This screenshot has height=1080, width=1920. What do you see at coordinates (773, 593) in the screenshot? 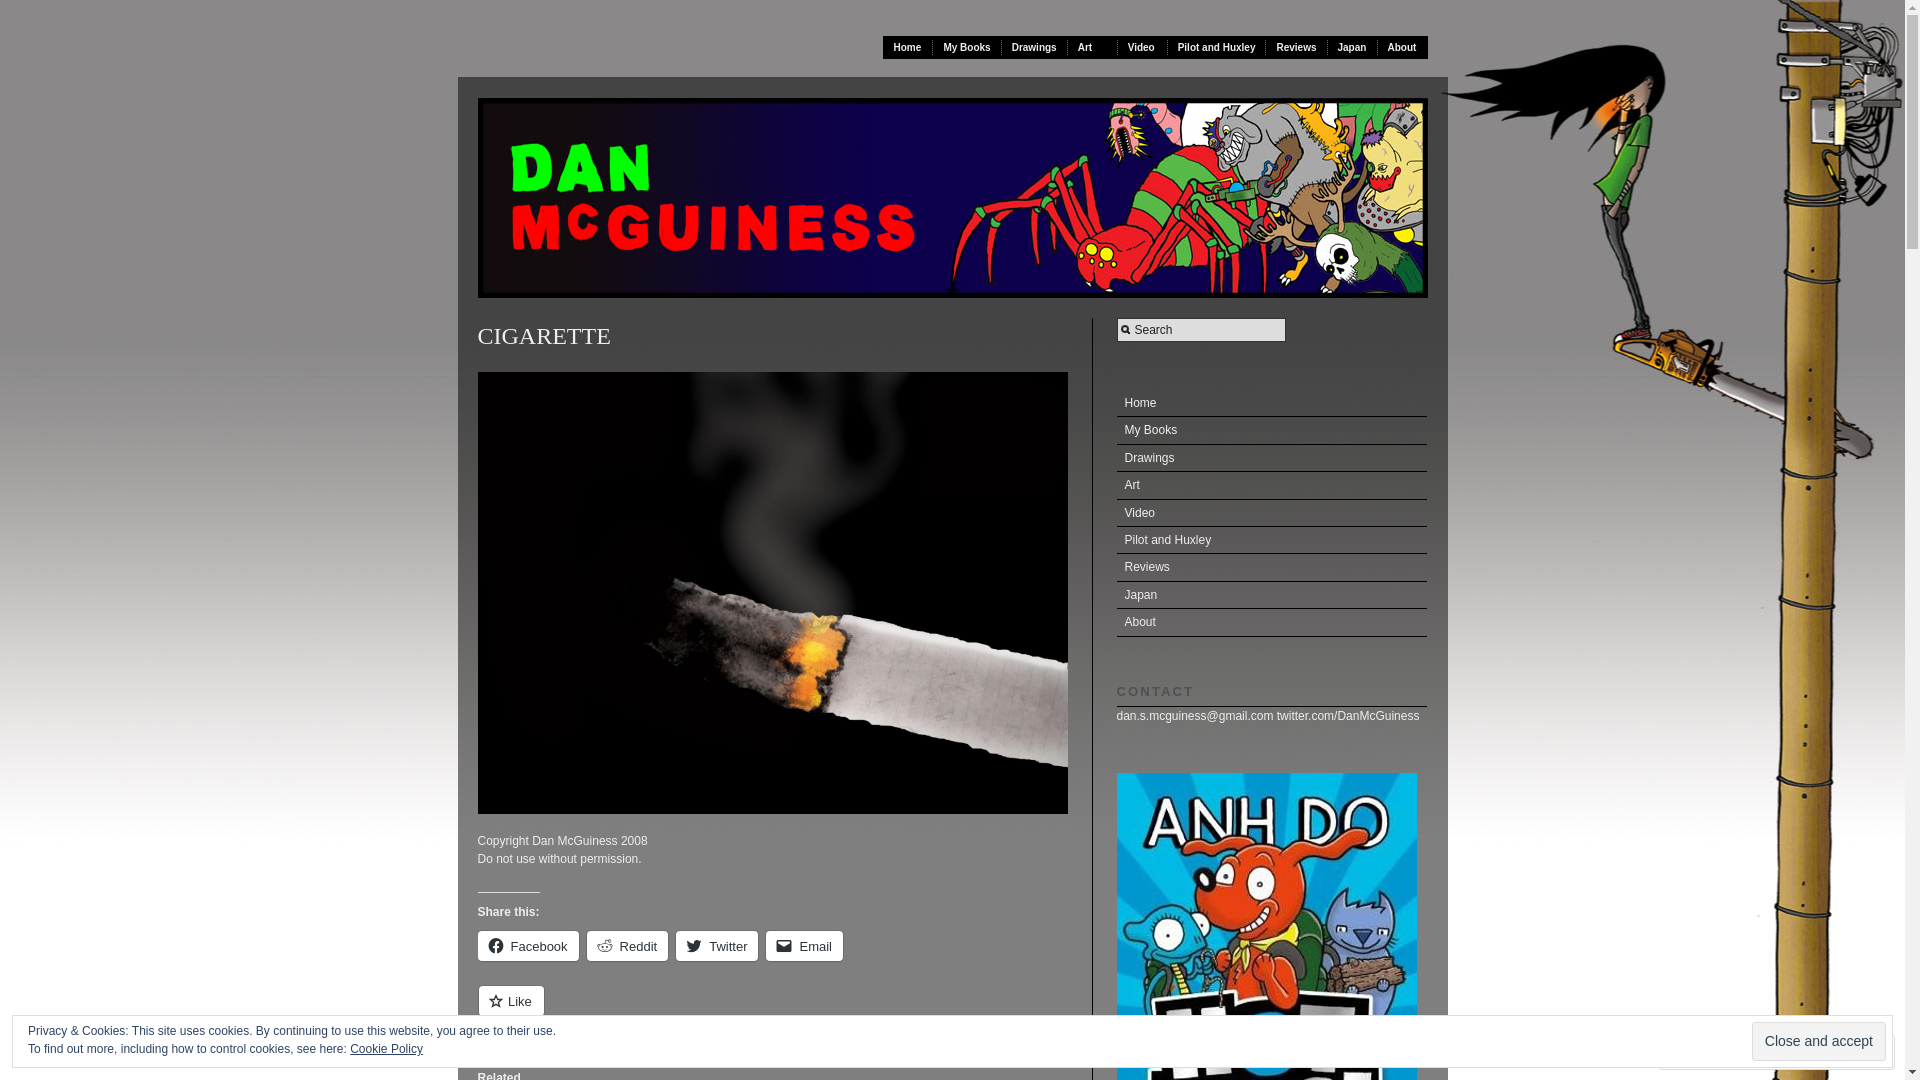
I see `CIGARETTE` at bounding box center [773, 593].